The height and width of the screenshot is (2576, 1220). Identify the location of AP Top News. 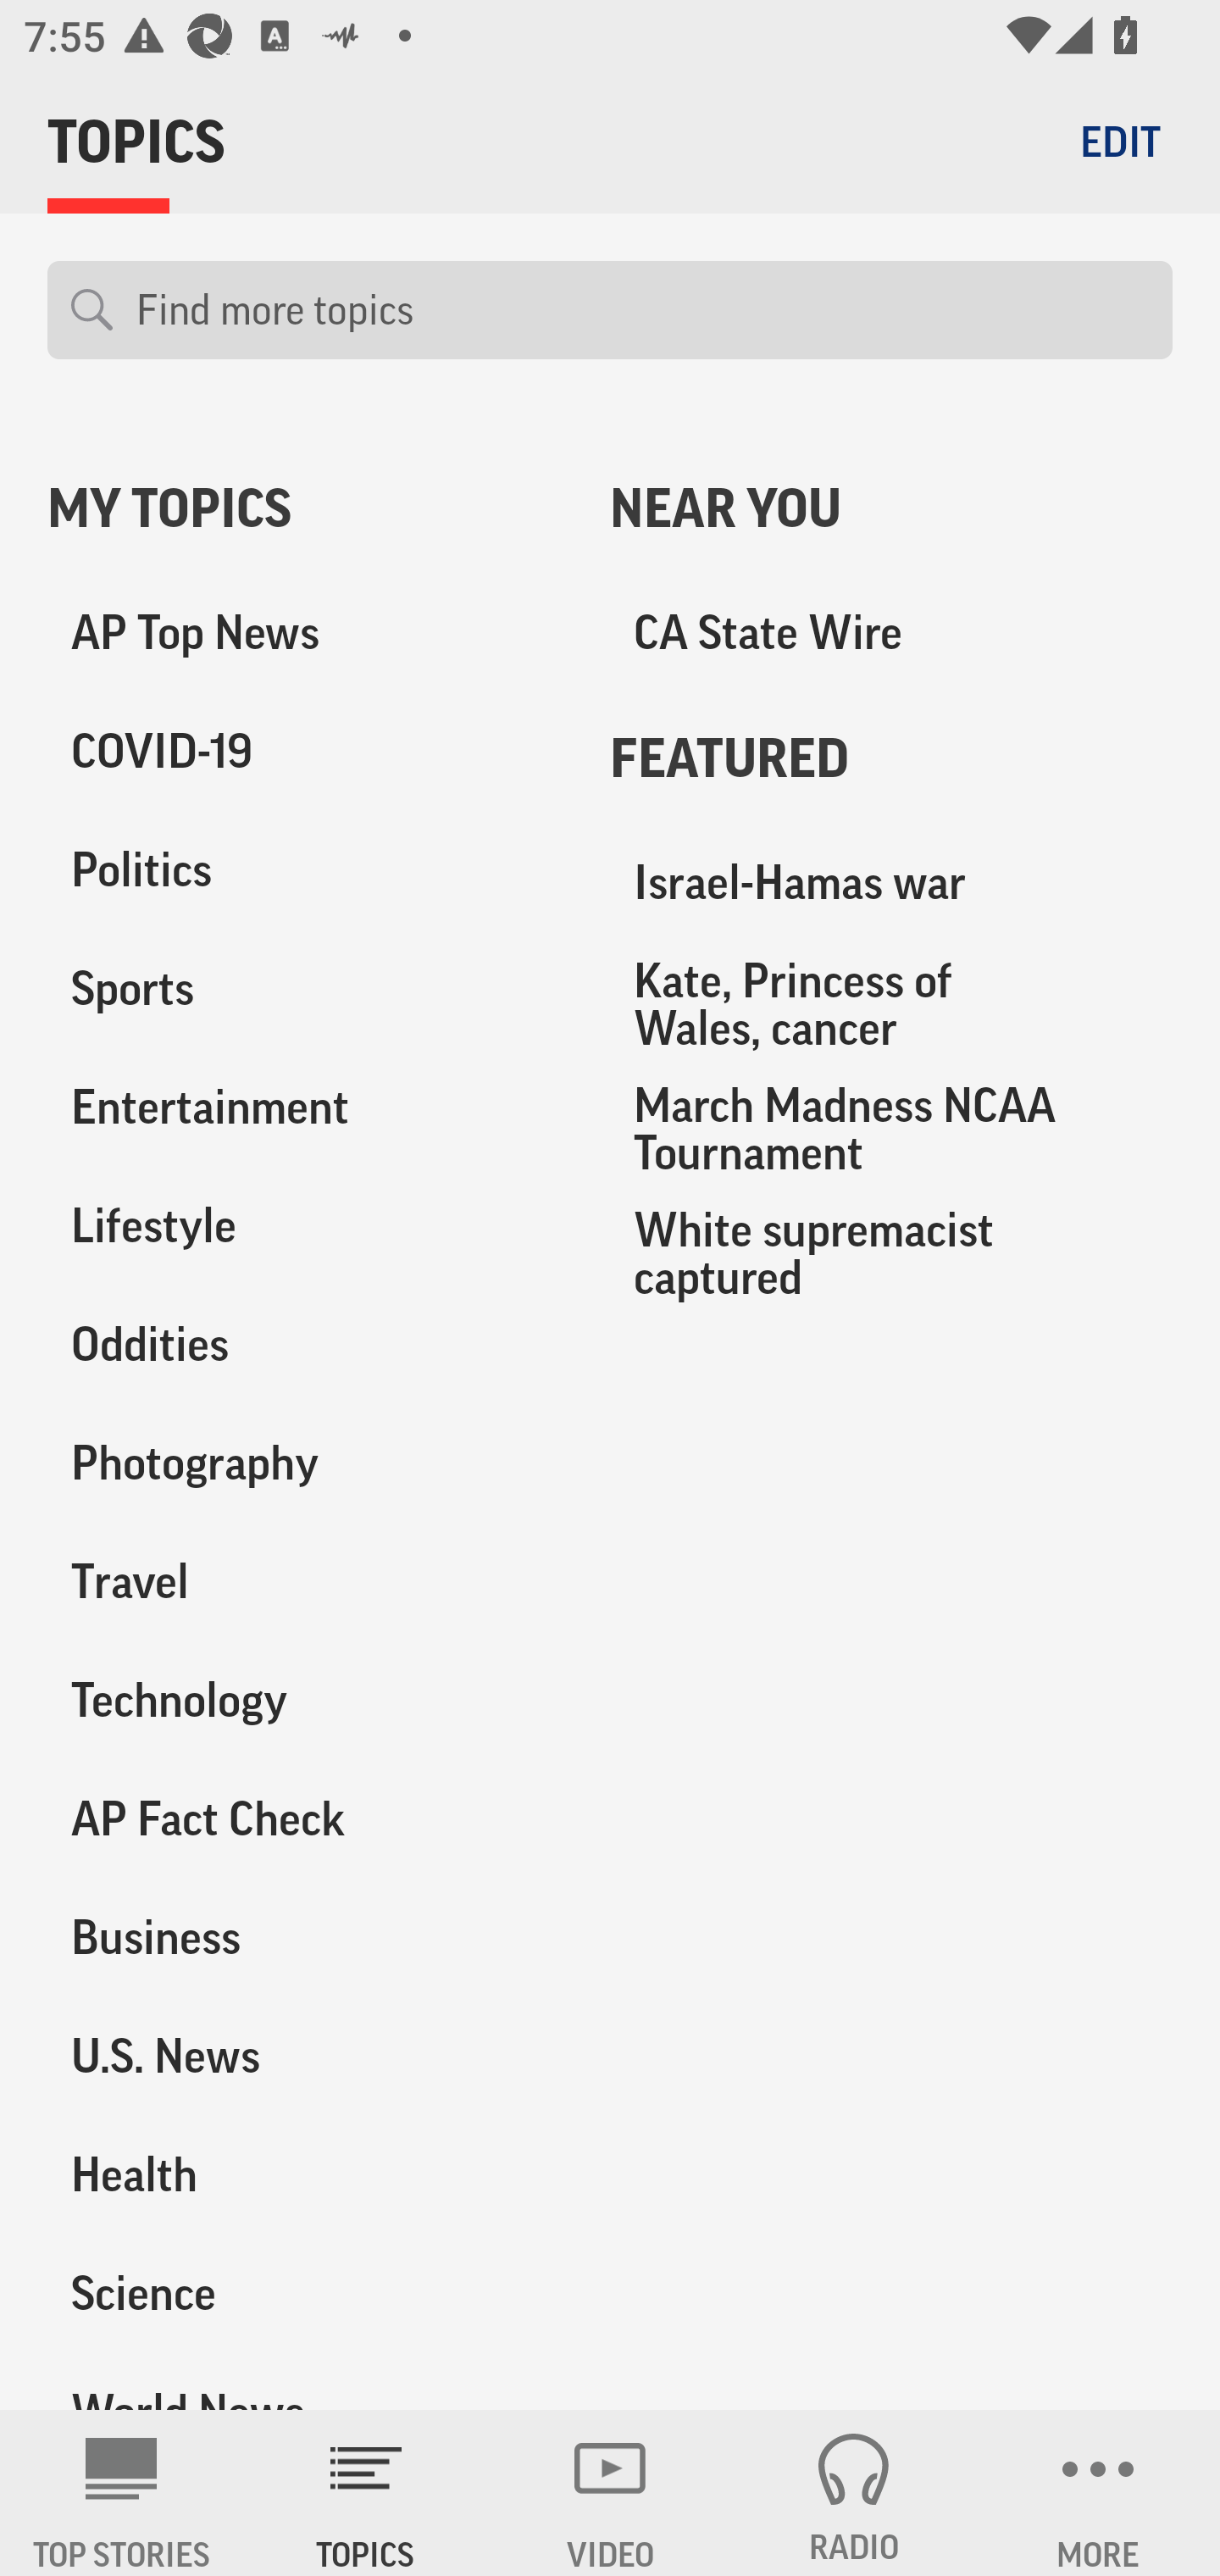
(305, 633).